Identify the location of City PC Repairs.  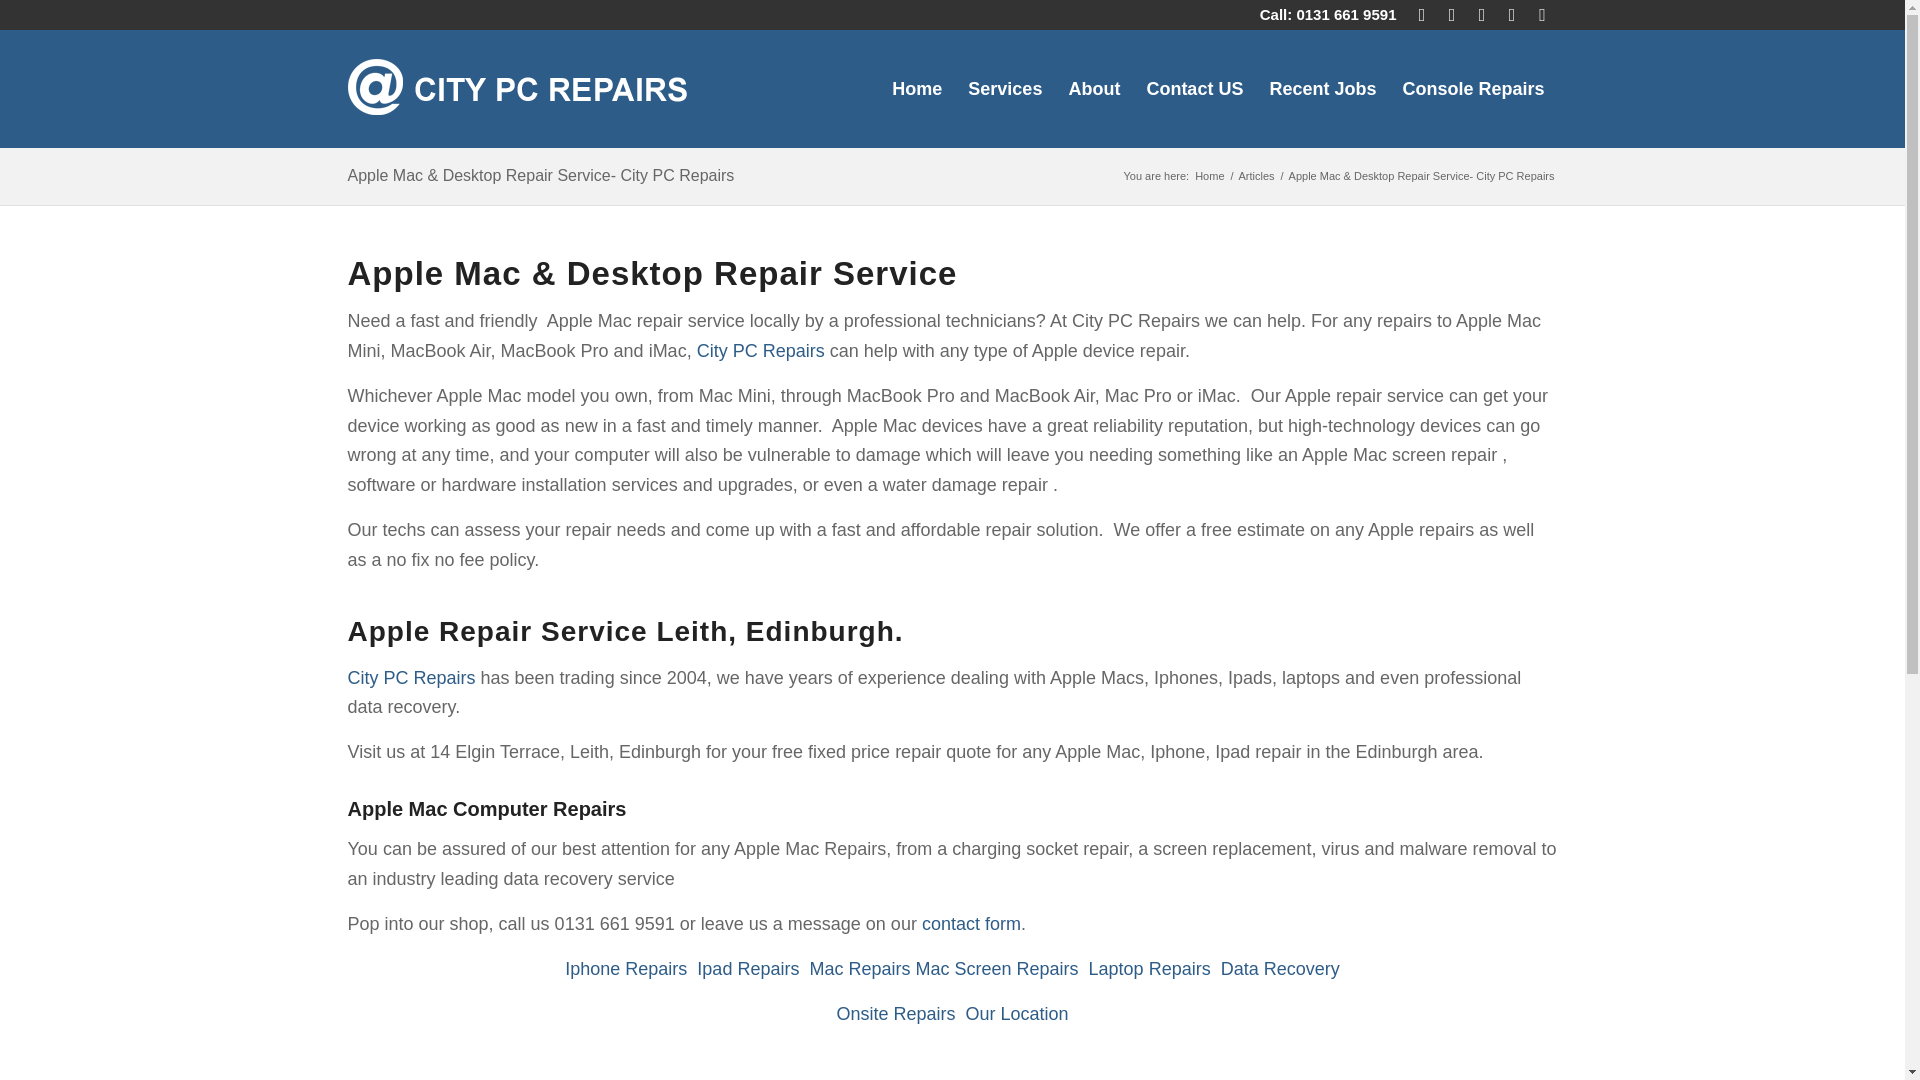
(1209, 176).